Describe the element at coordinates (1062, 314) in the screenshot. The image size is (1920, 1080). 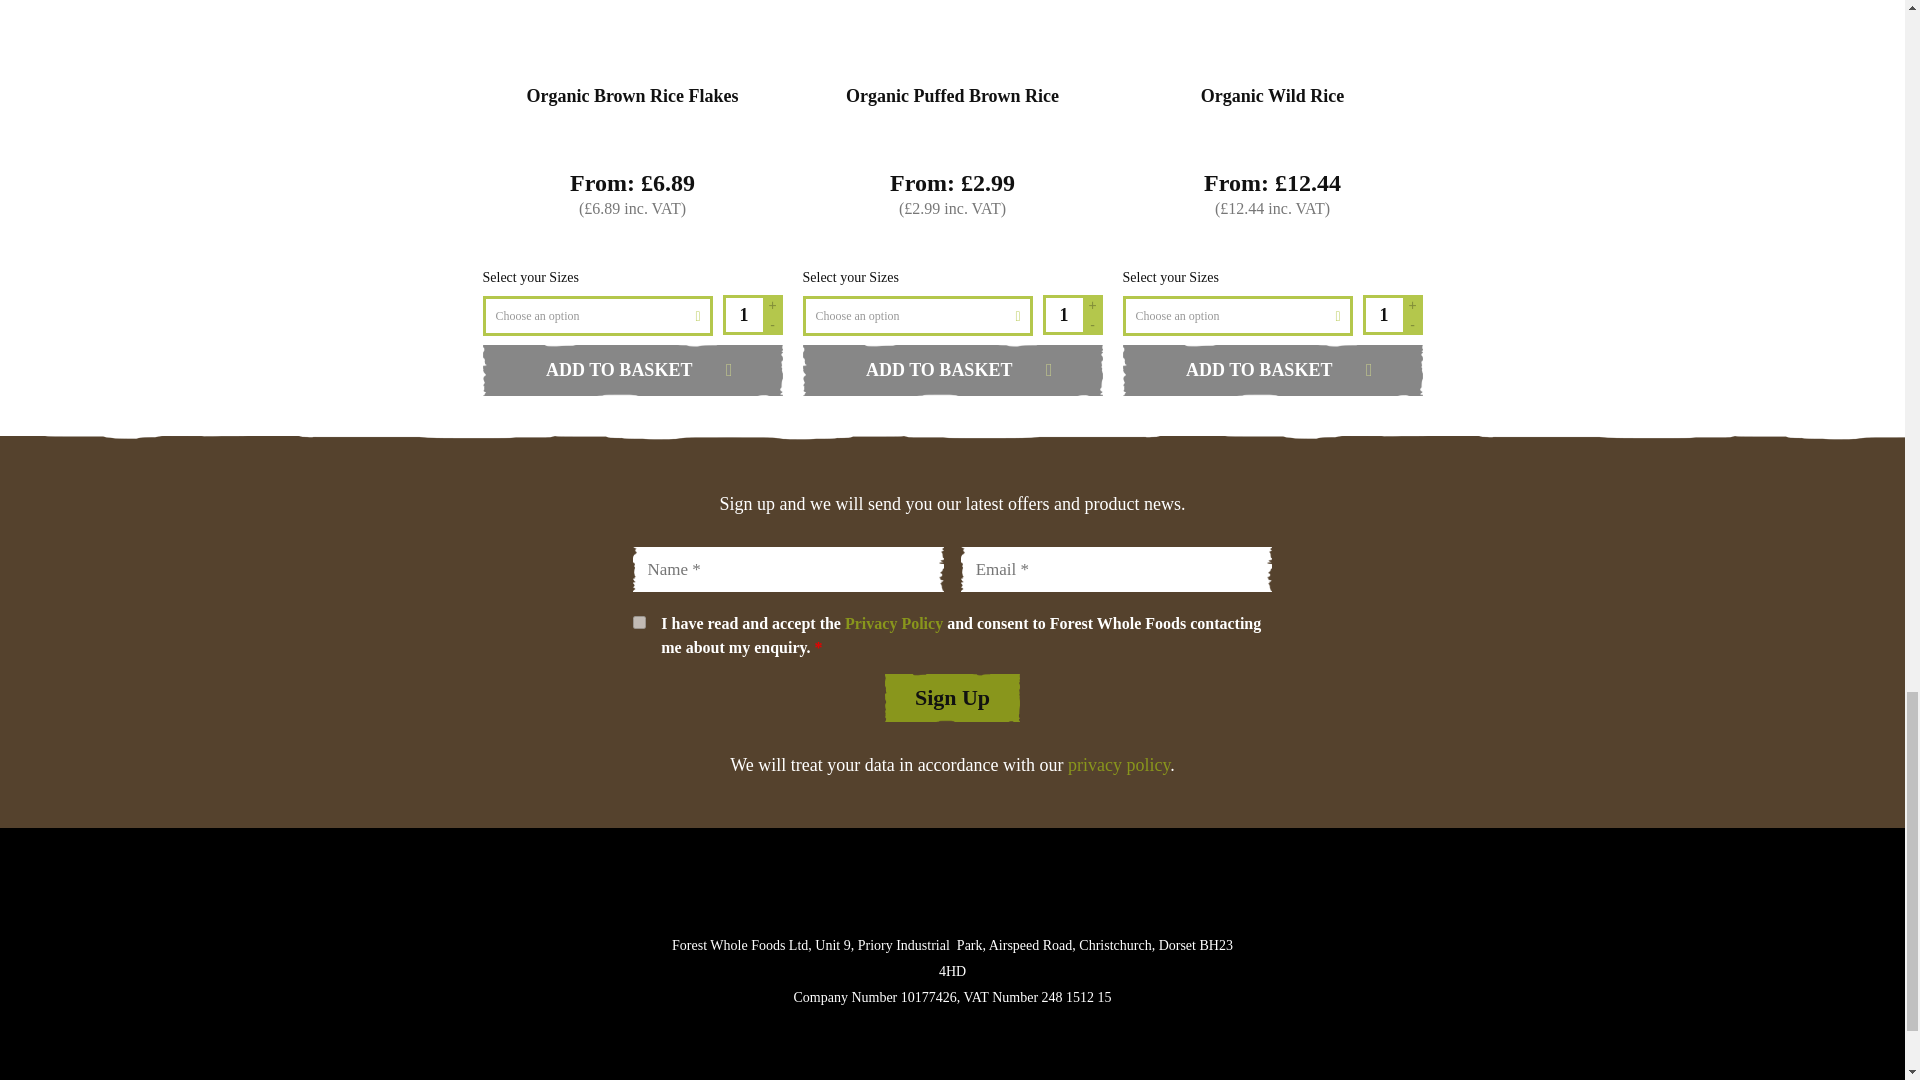
I see `1` at that location.